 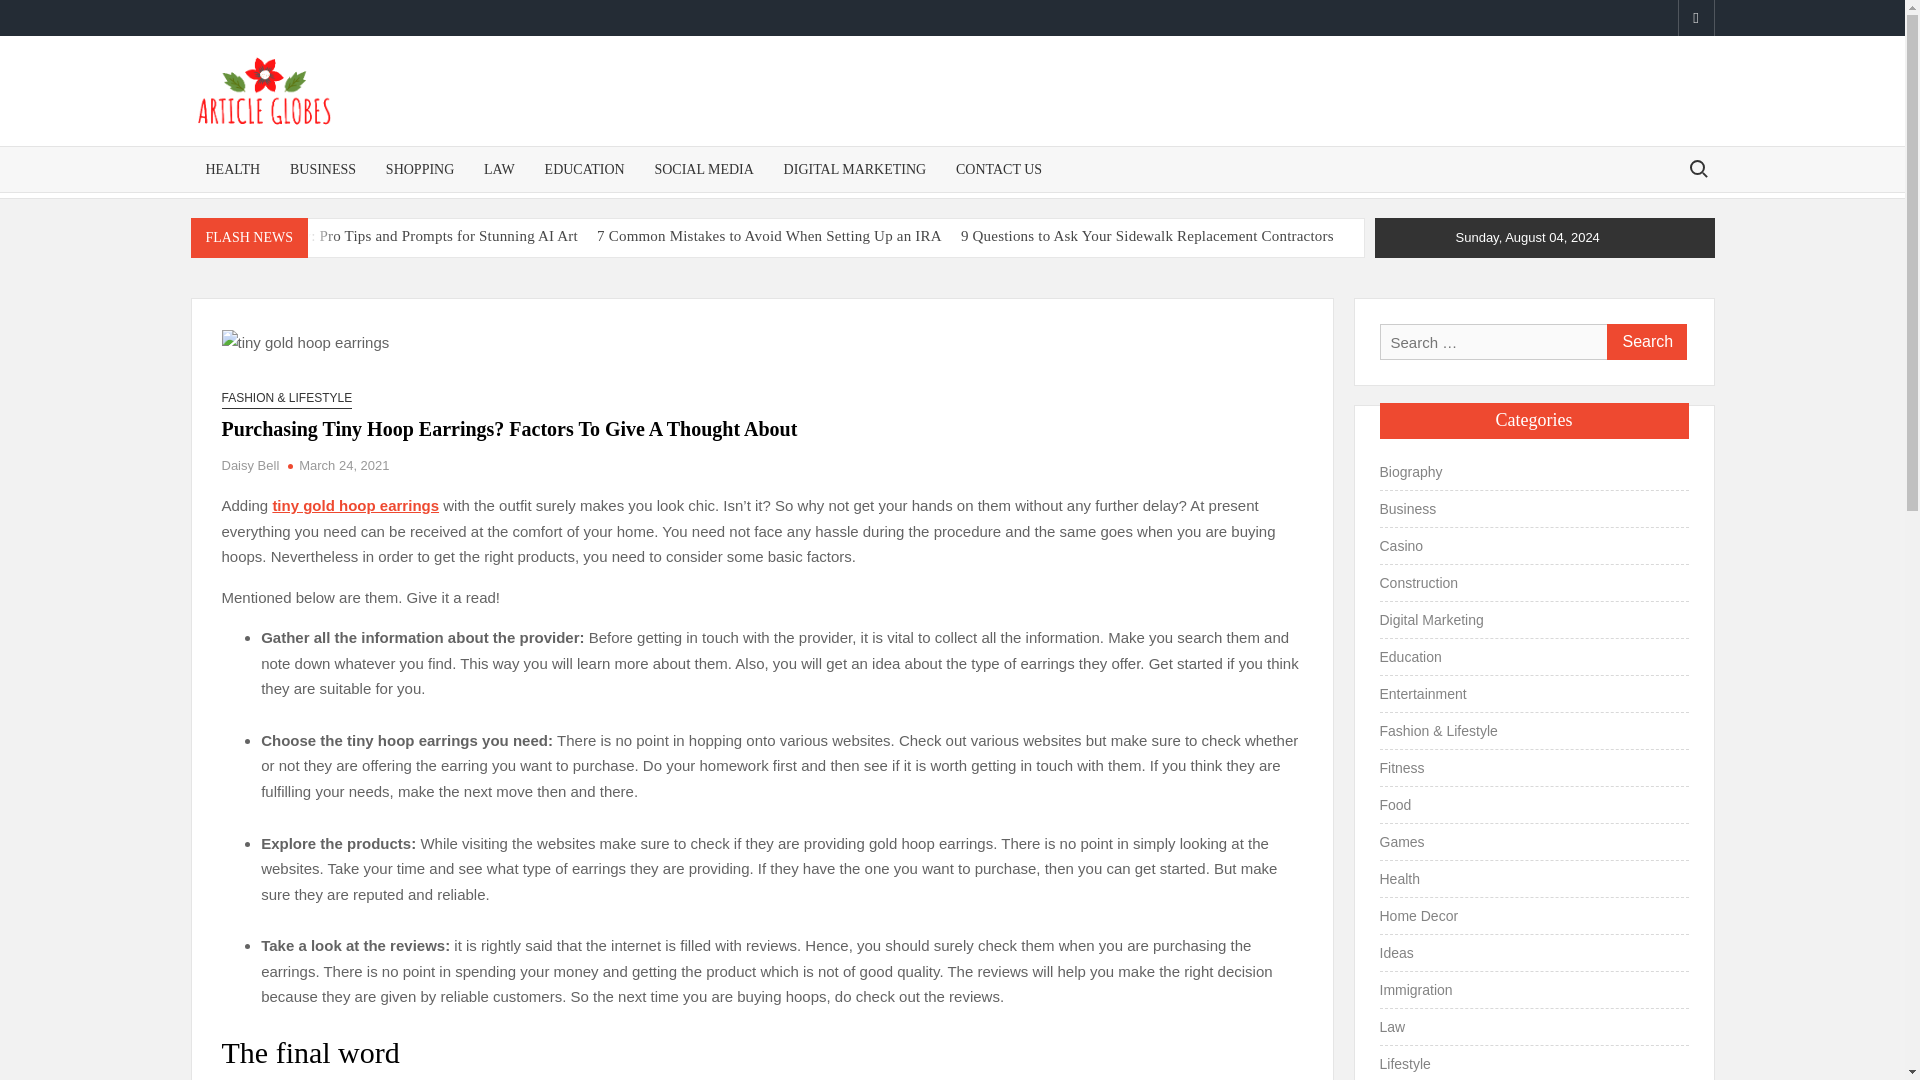 What do you see at coordinates (704, 169) in the screenshot?
I see `SOCIAL MEDIA` at bounding box center [704, 169].